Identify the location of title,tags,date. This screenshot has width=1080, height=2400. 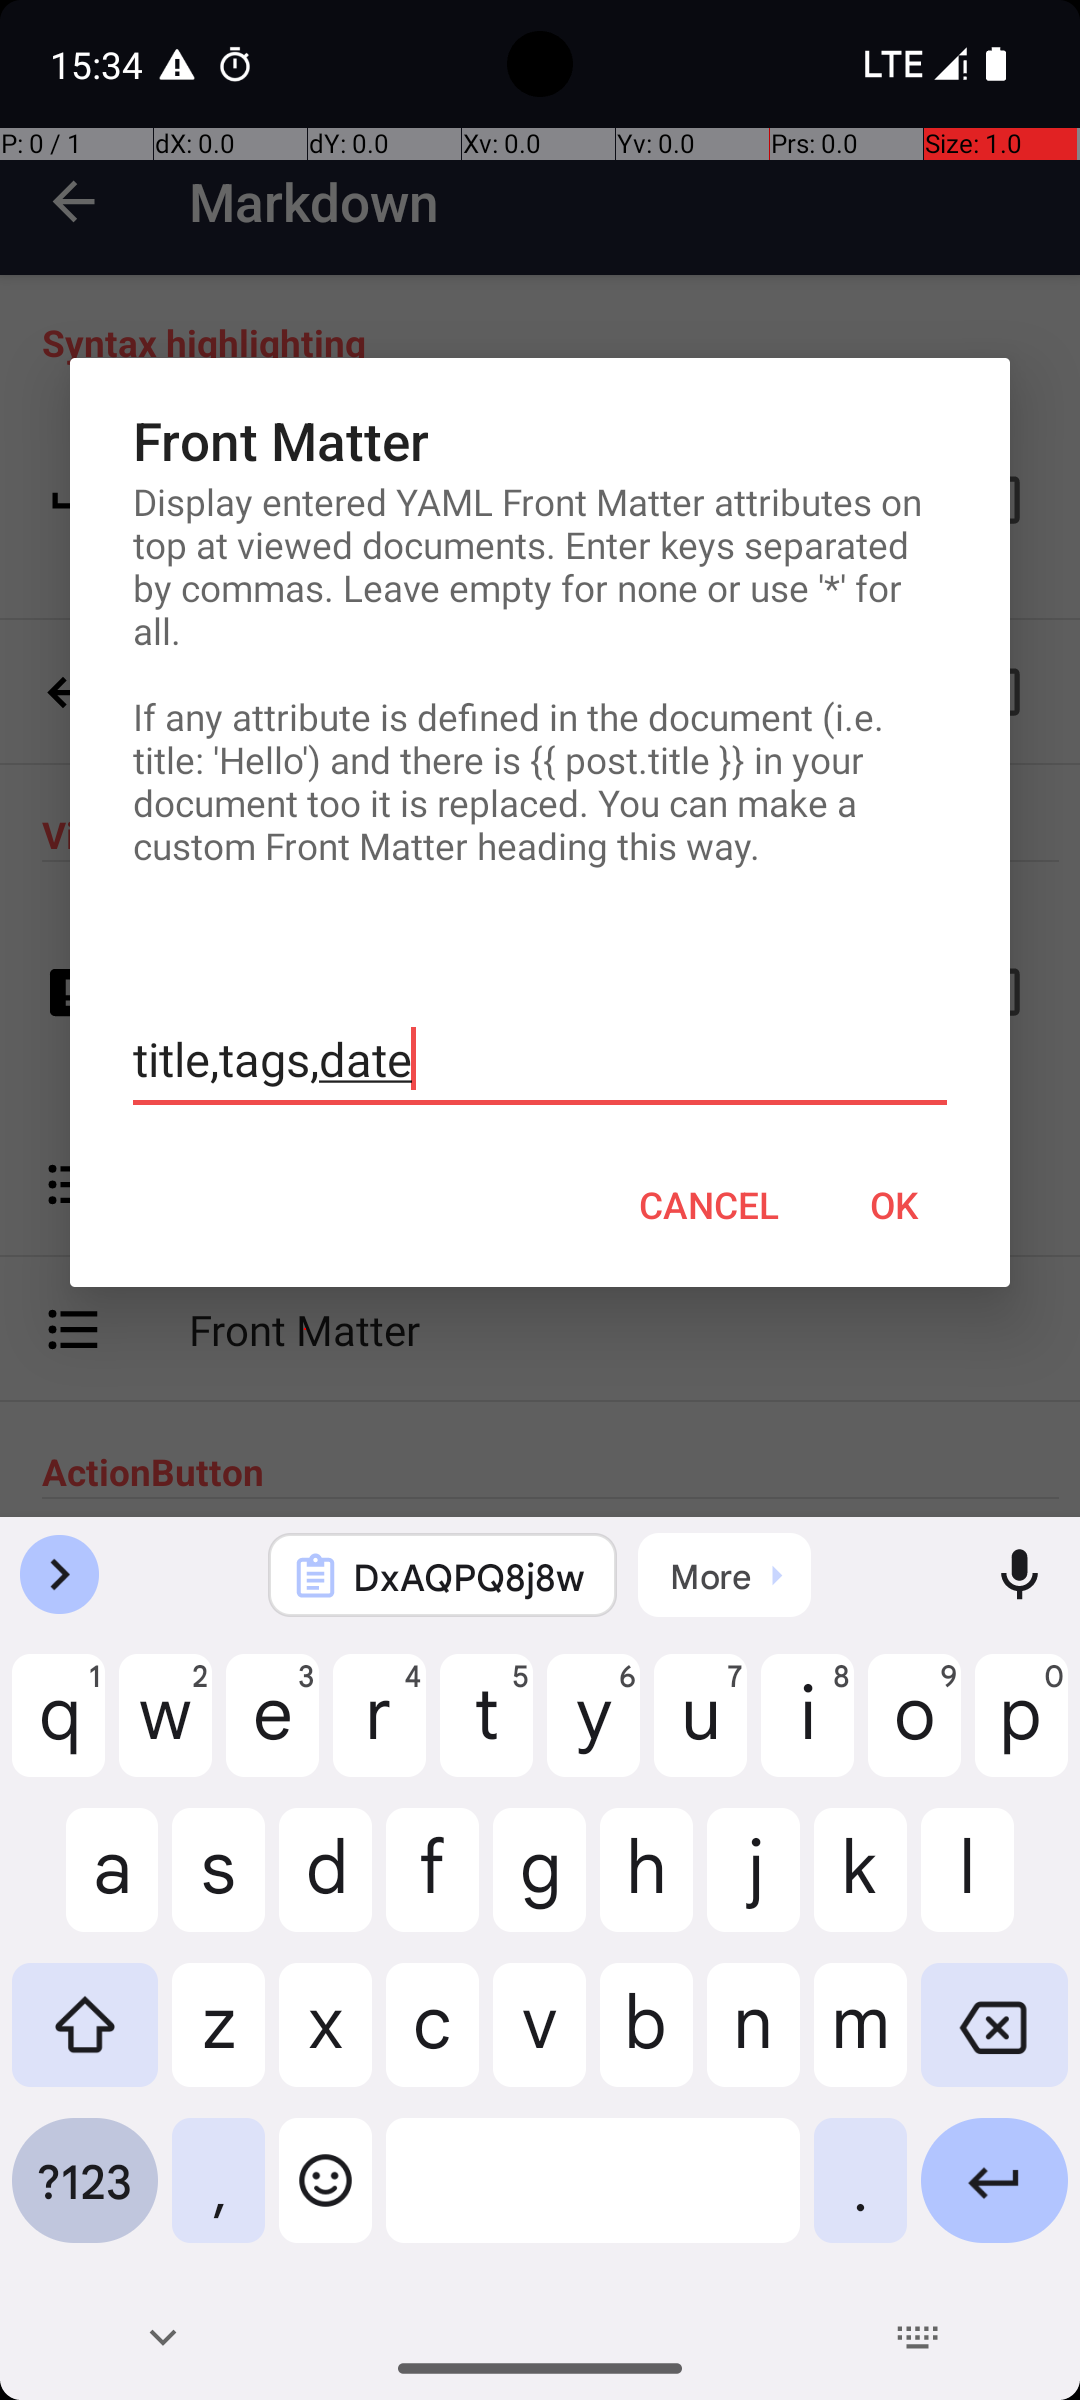
(540, 1060).